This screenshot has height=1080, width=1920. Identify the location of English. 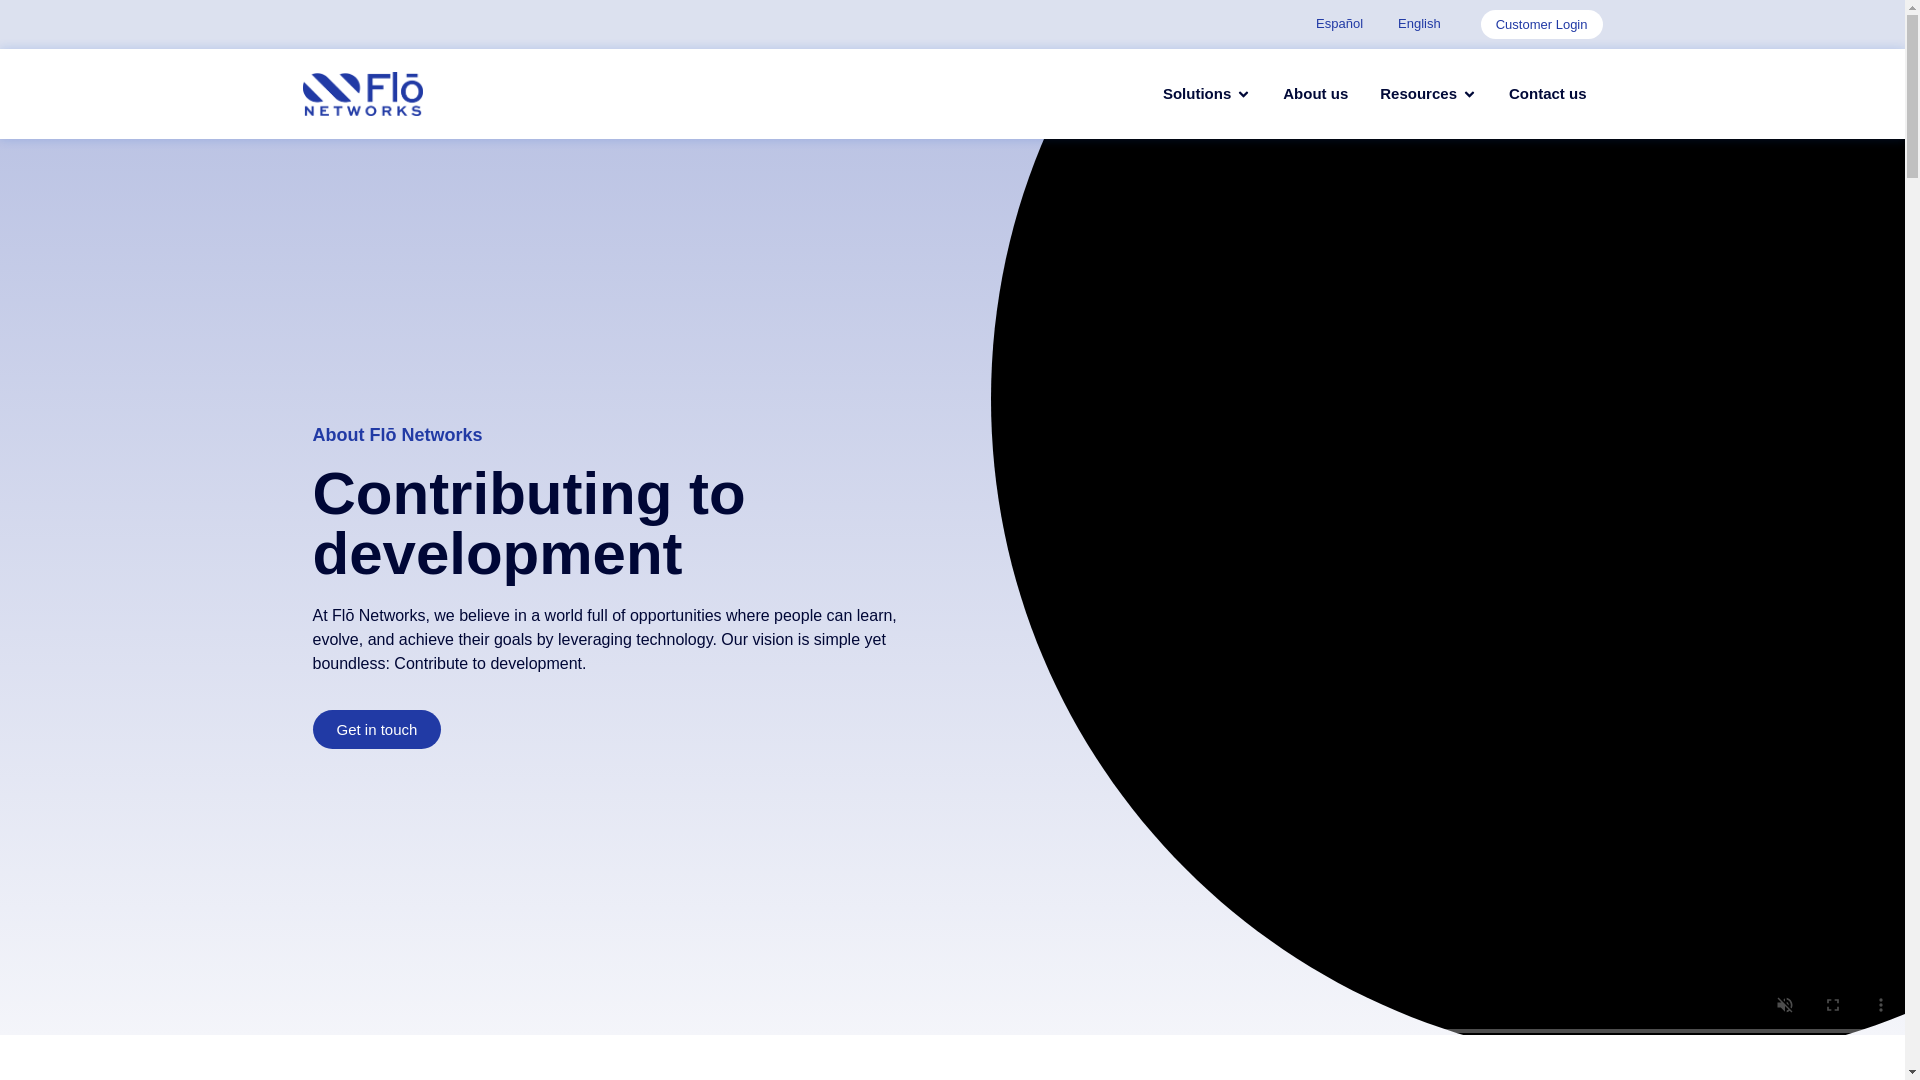
(1414, 23).